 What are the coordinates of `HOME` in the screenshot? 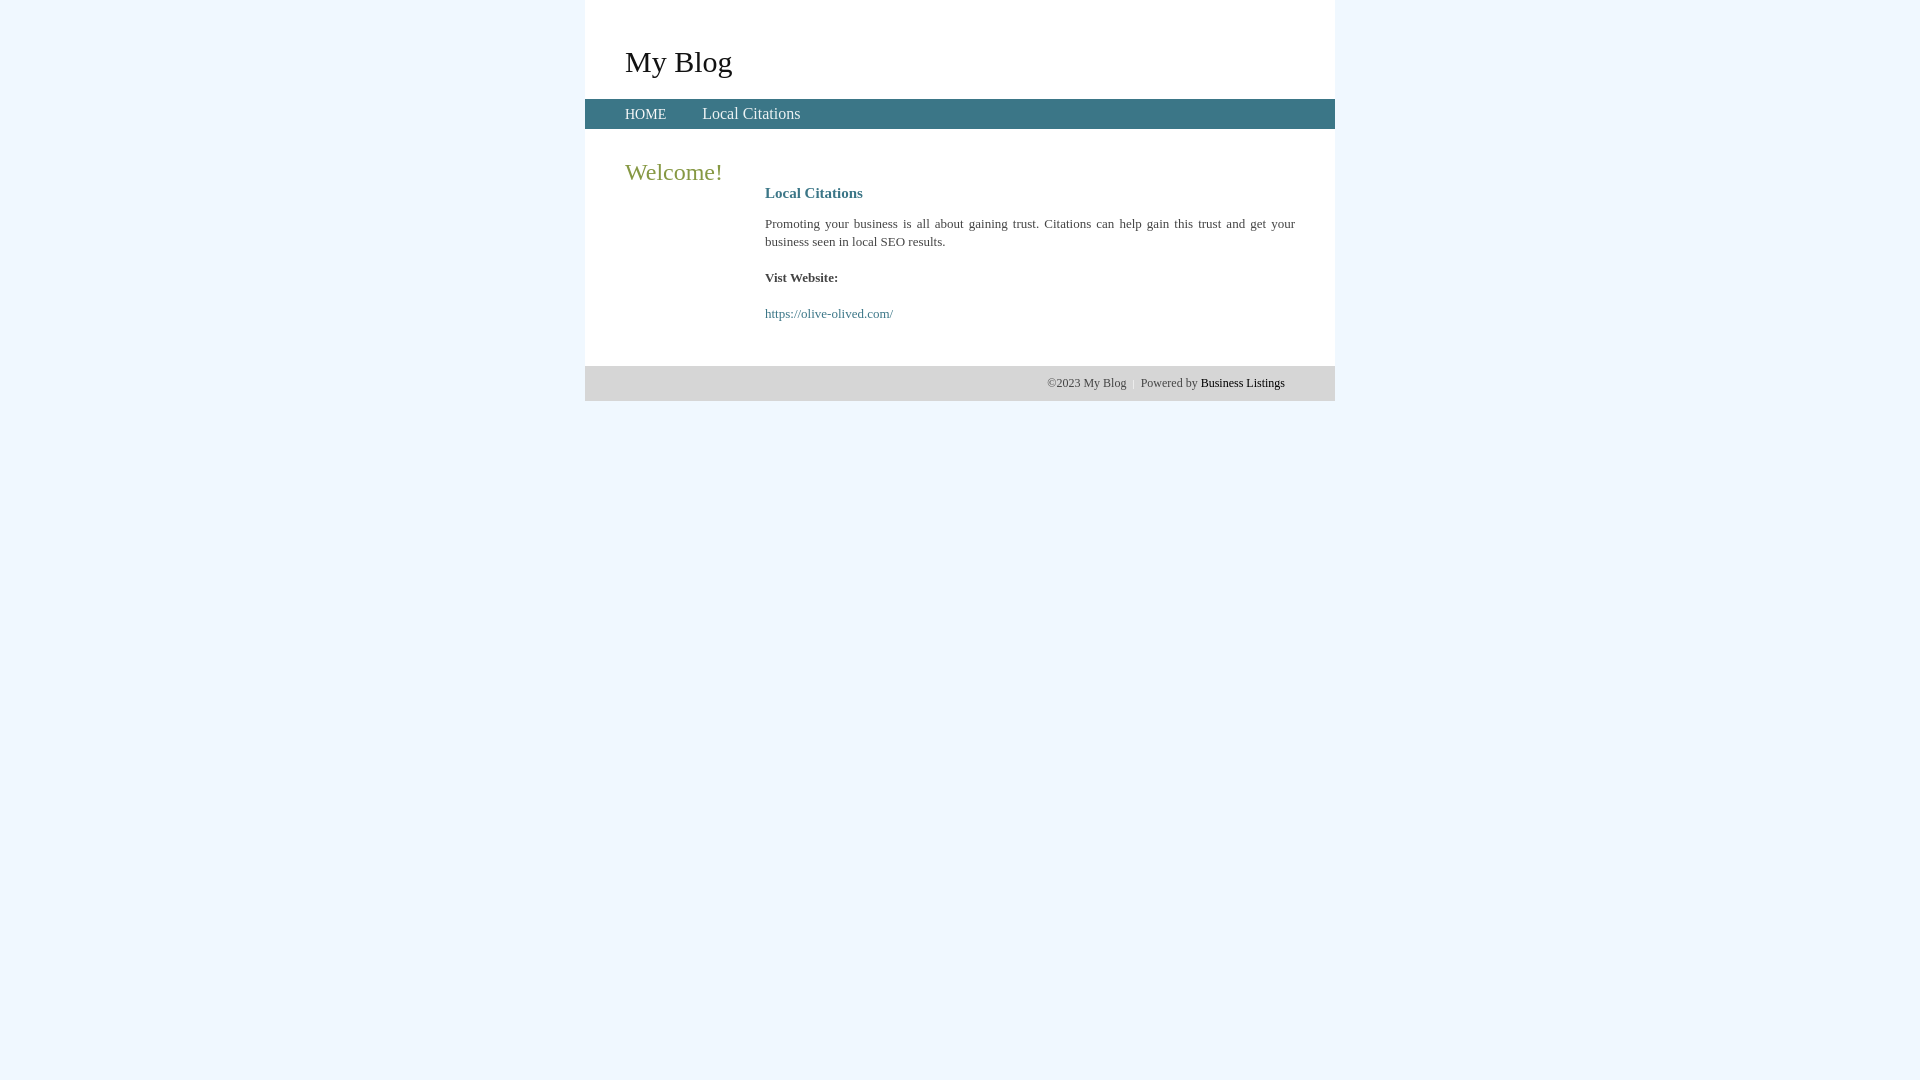 It's located at (646, 114).